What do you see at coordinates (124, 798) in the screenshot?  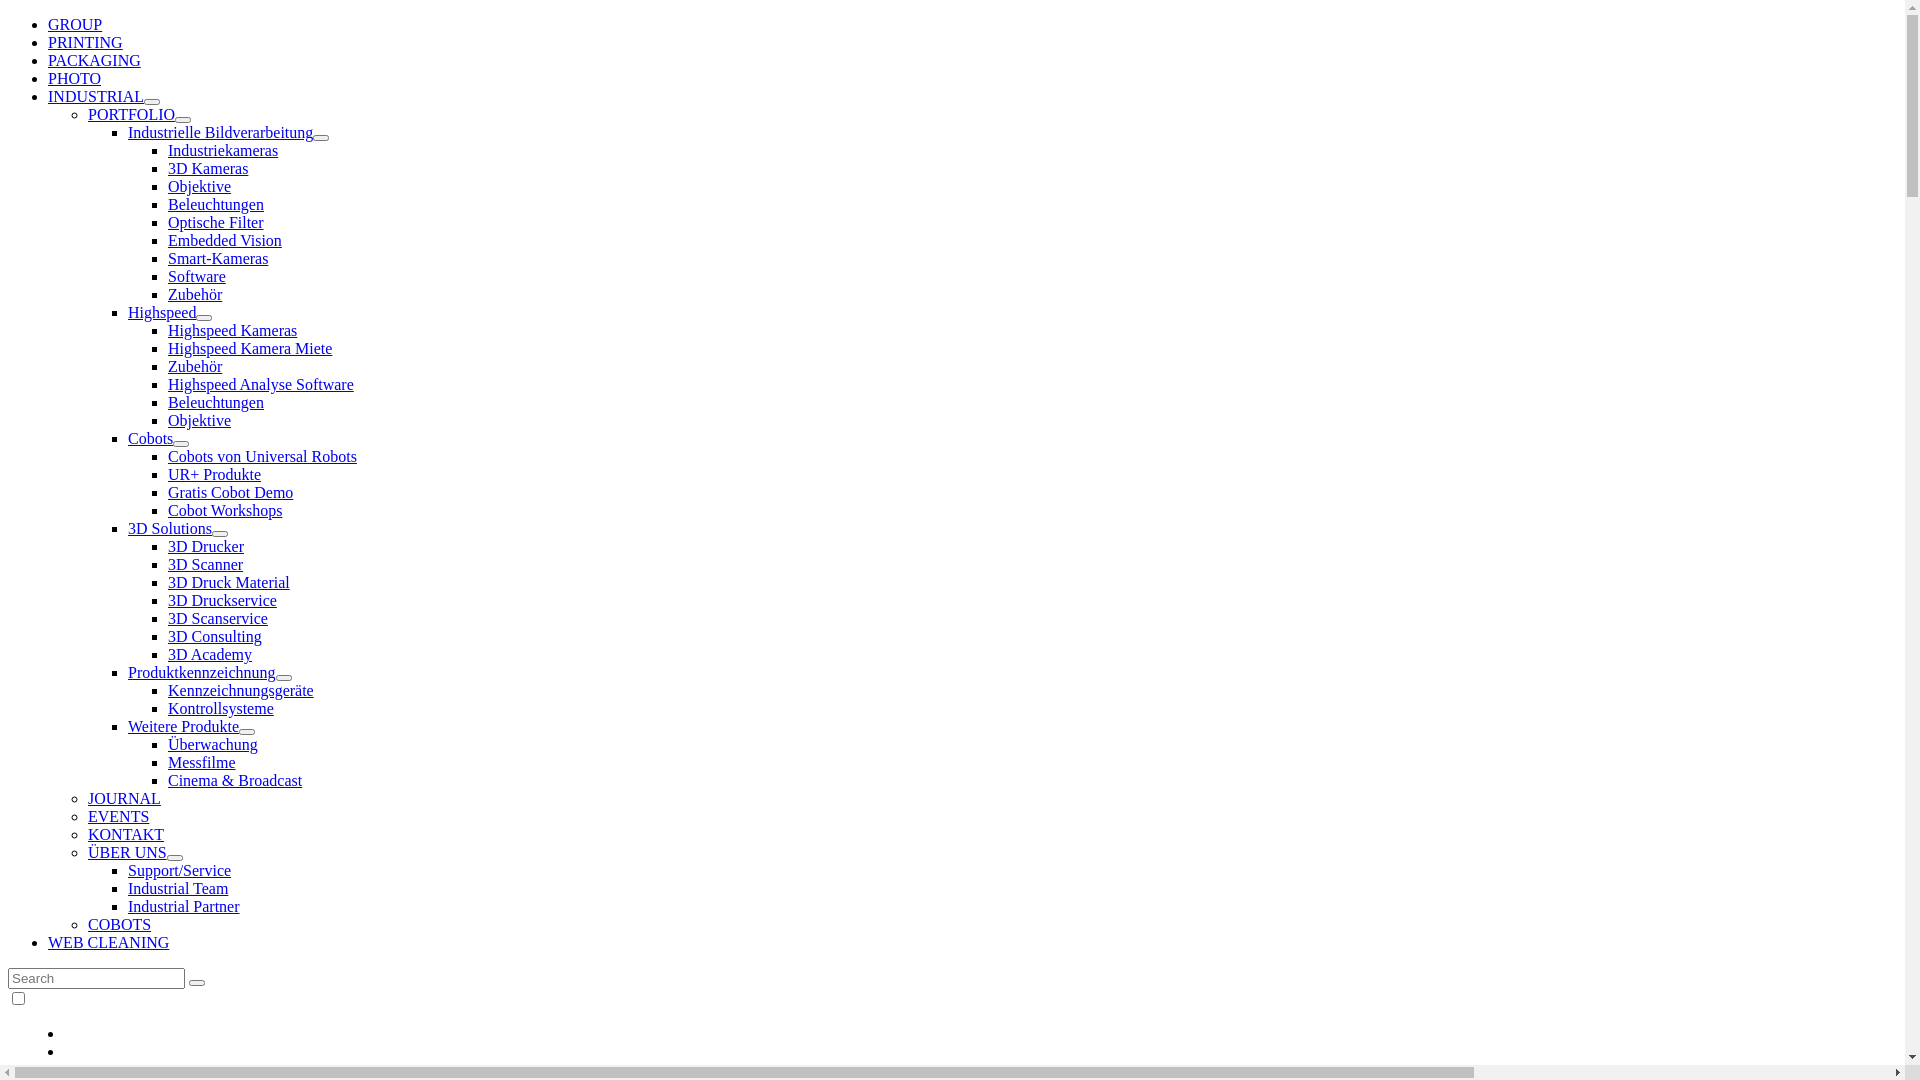 I see `JOURNAL` at bounding box center [124, 798].